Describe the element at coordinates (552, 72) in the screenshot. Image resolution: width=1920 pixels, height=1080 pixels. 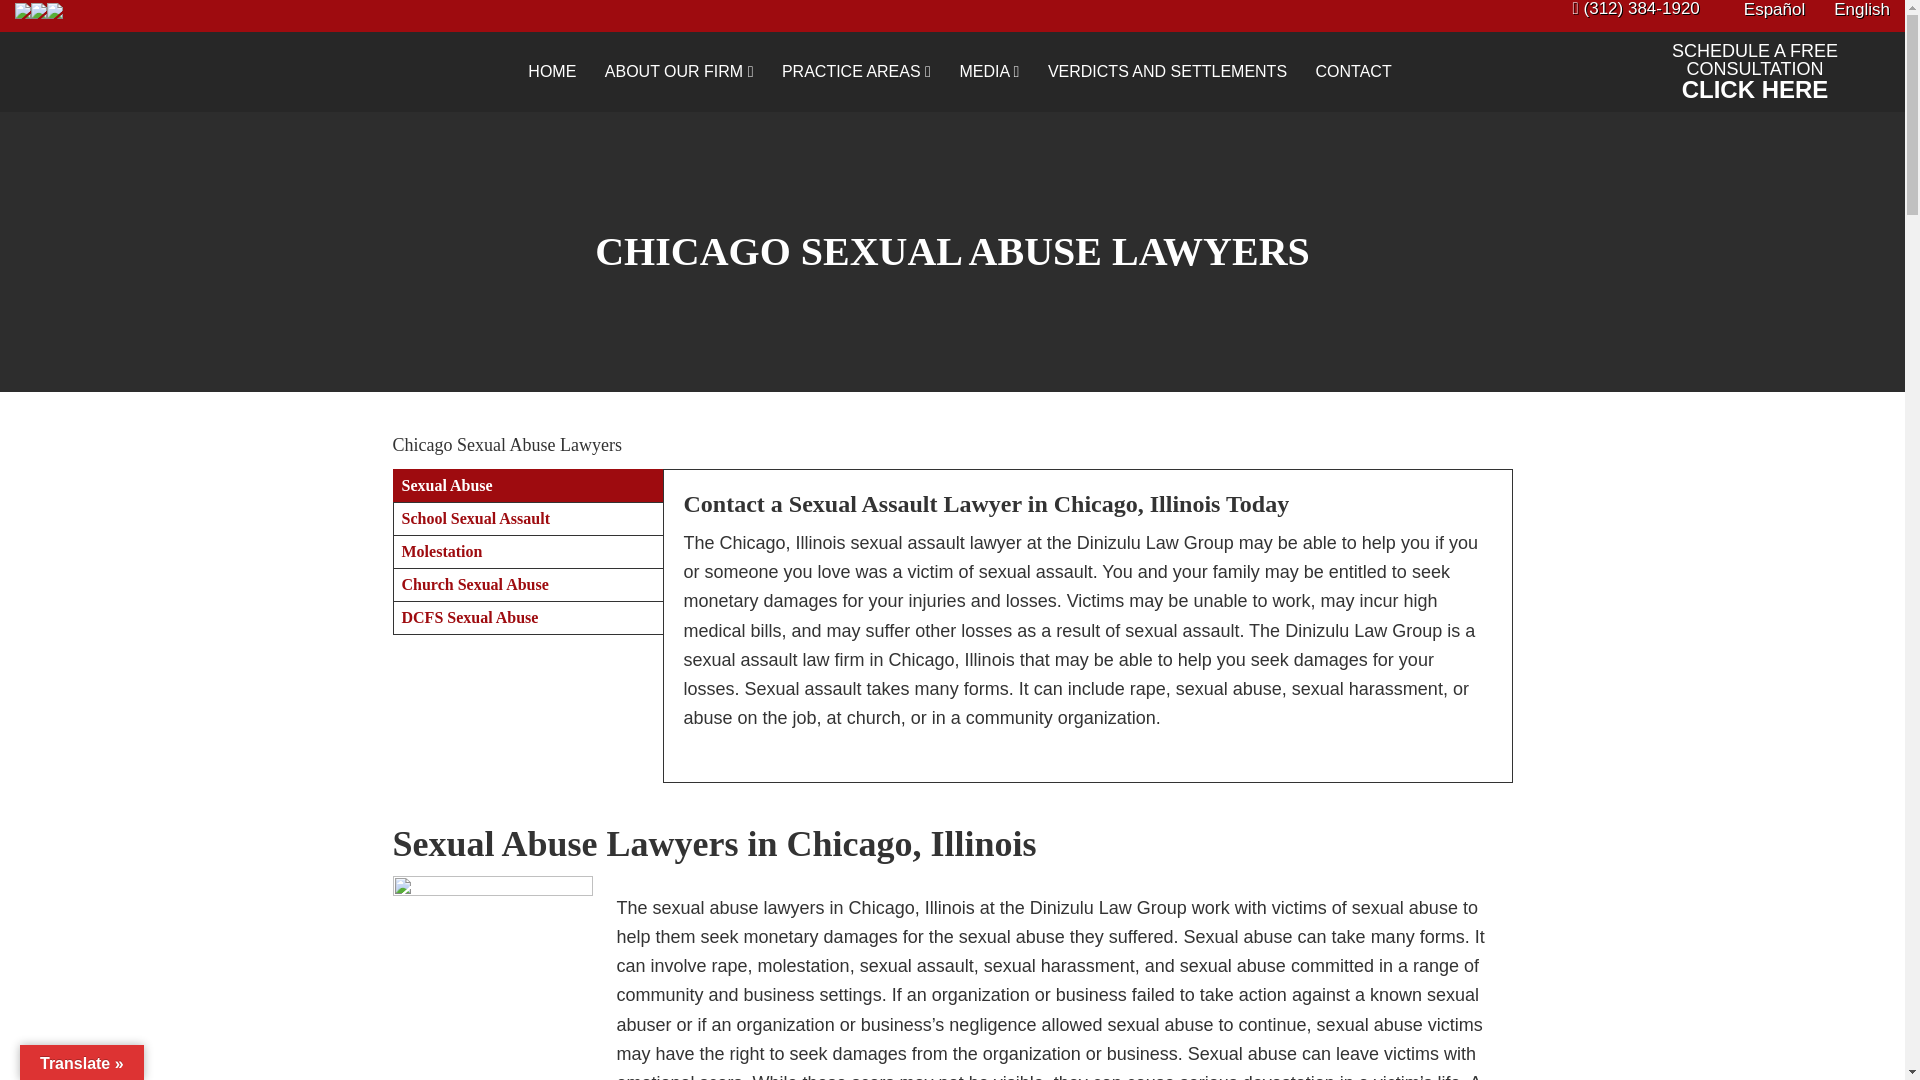
I see `HOME` at that location.